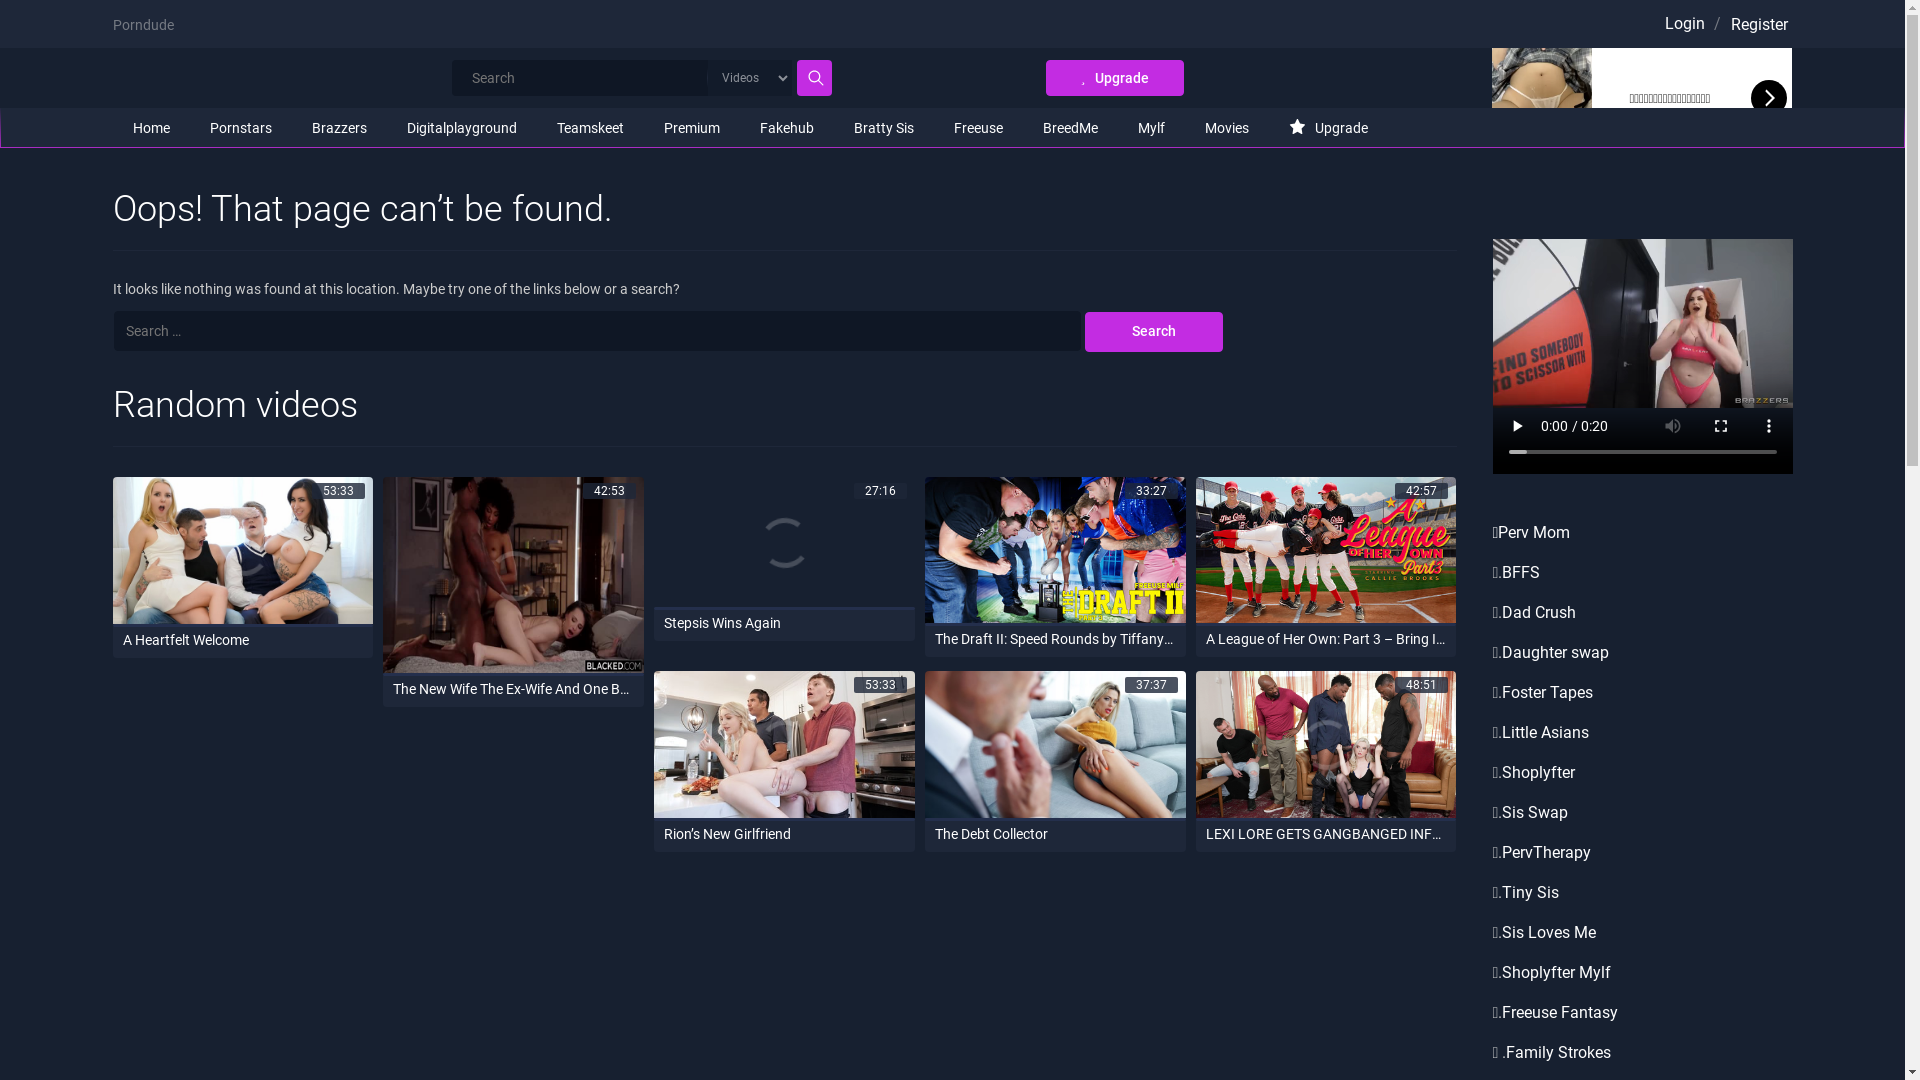 The width and height of the screenshot is (1920, 1080). What do you see at coordinates (1536, 532) in the screenshot?
I see `Perv Mom ` at bounding box center [1536, 532].